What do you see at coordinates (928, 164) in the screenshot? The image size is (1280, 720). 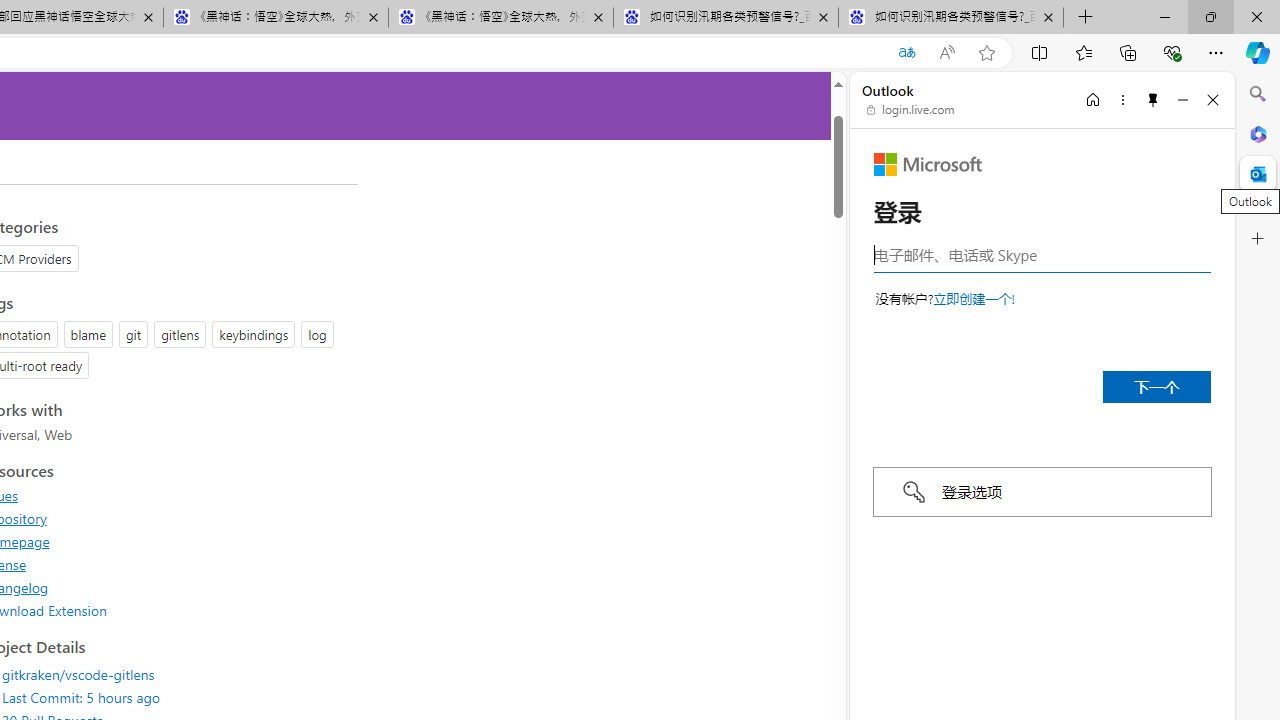 I see `Microsoft` at bounding box center [928, 164].